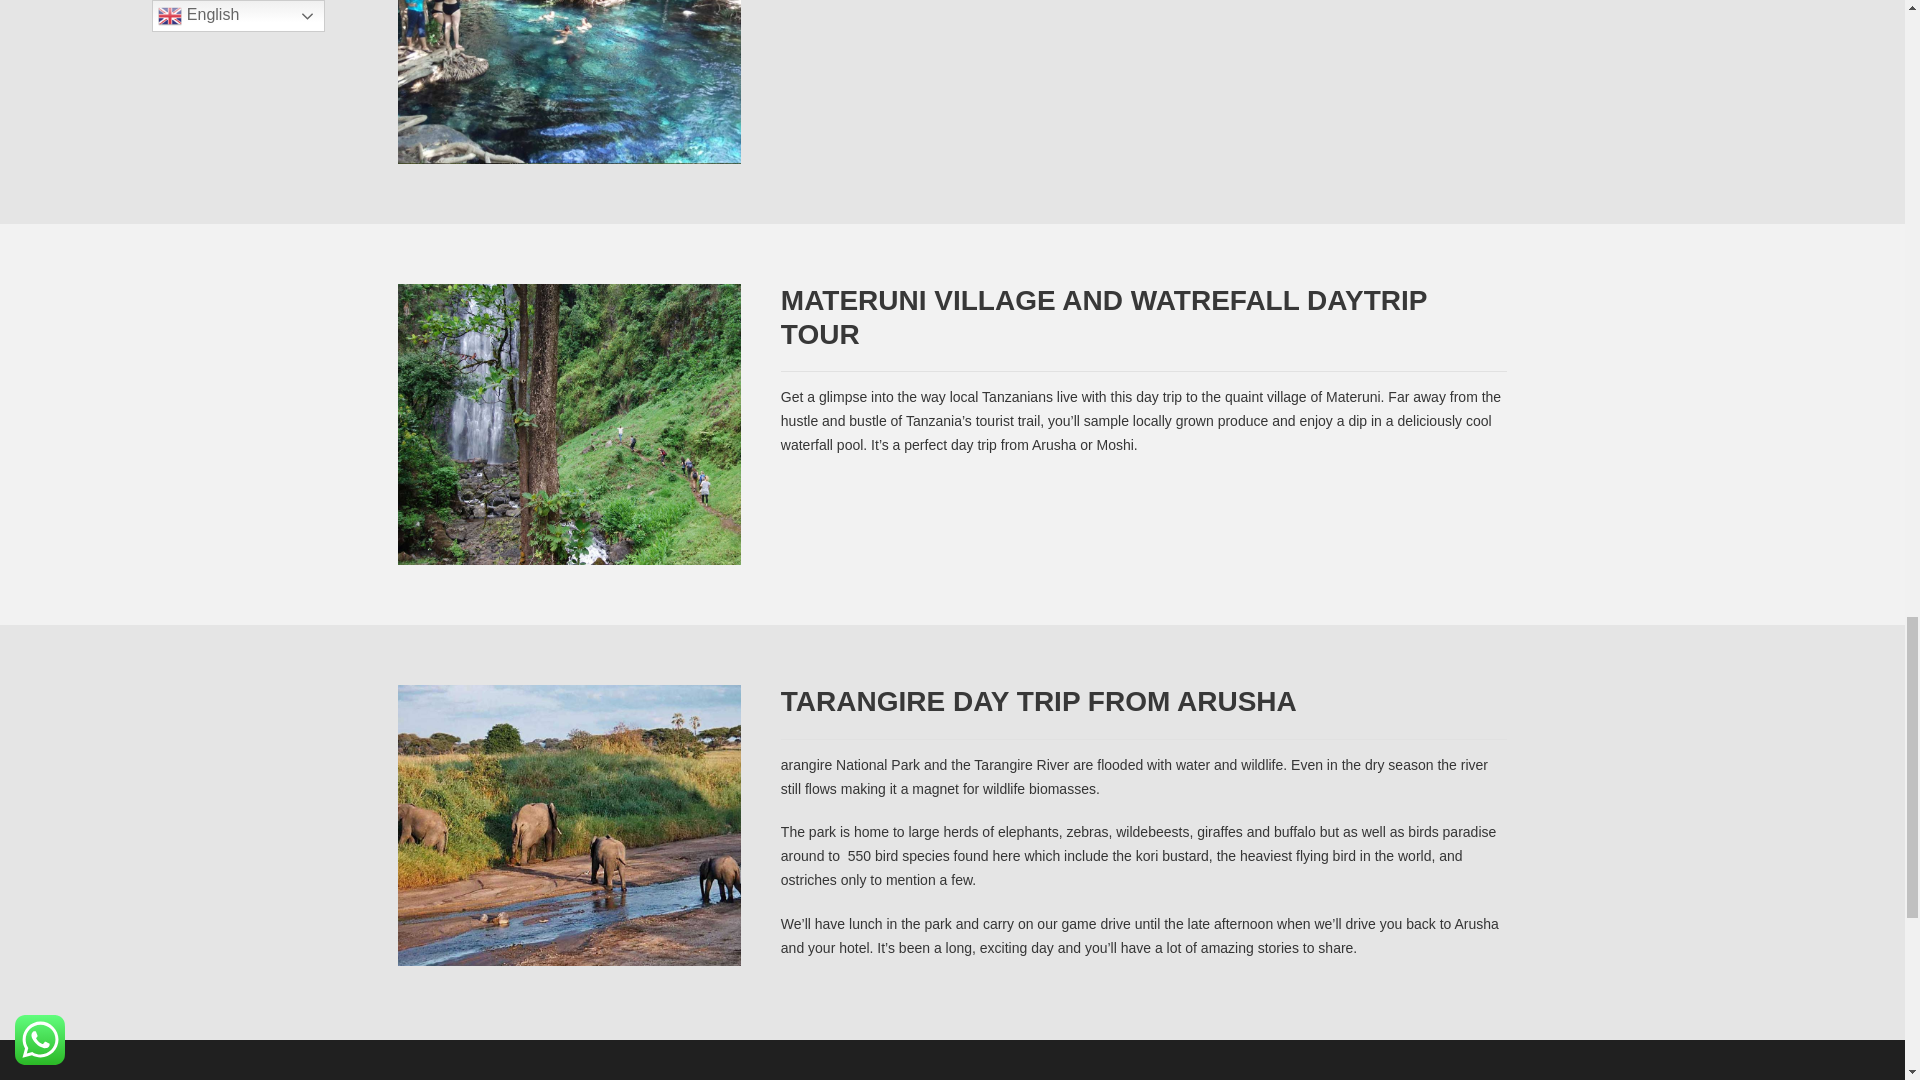 The height and width of the screenshot is (1080, 1920). Describe the element at coordinates (569, 824) in the screenshot. I see `TARANGIRE-DAY-TOUR` at that location.